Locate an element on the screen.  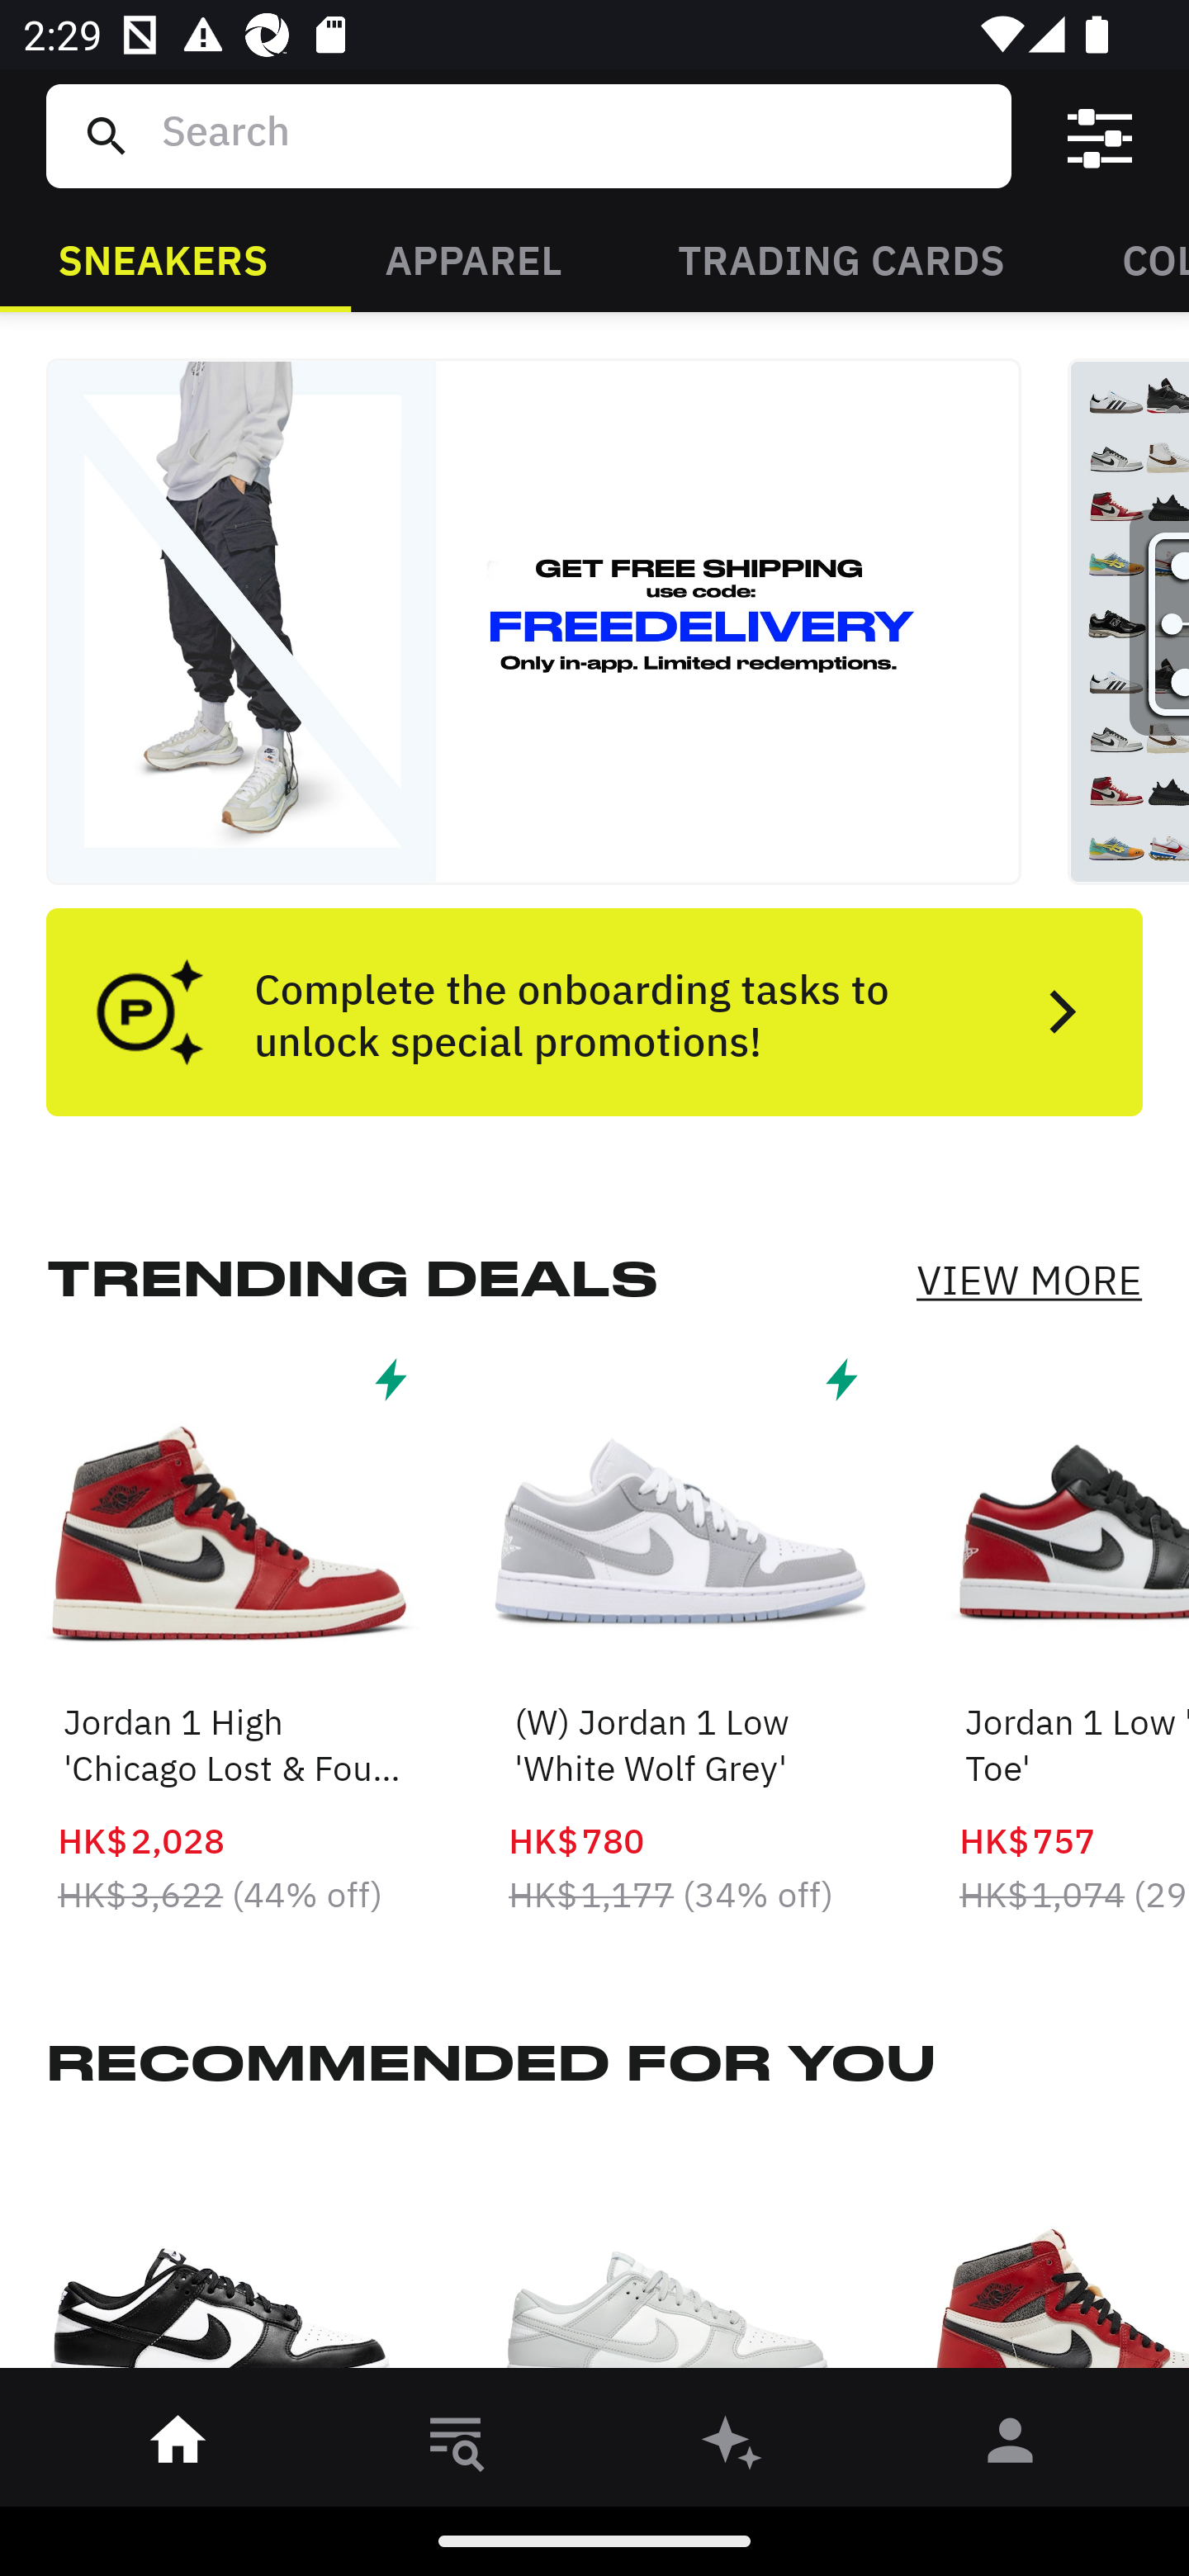
󰫢 is located at coordinates (733, 2446).